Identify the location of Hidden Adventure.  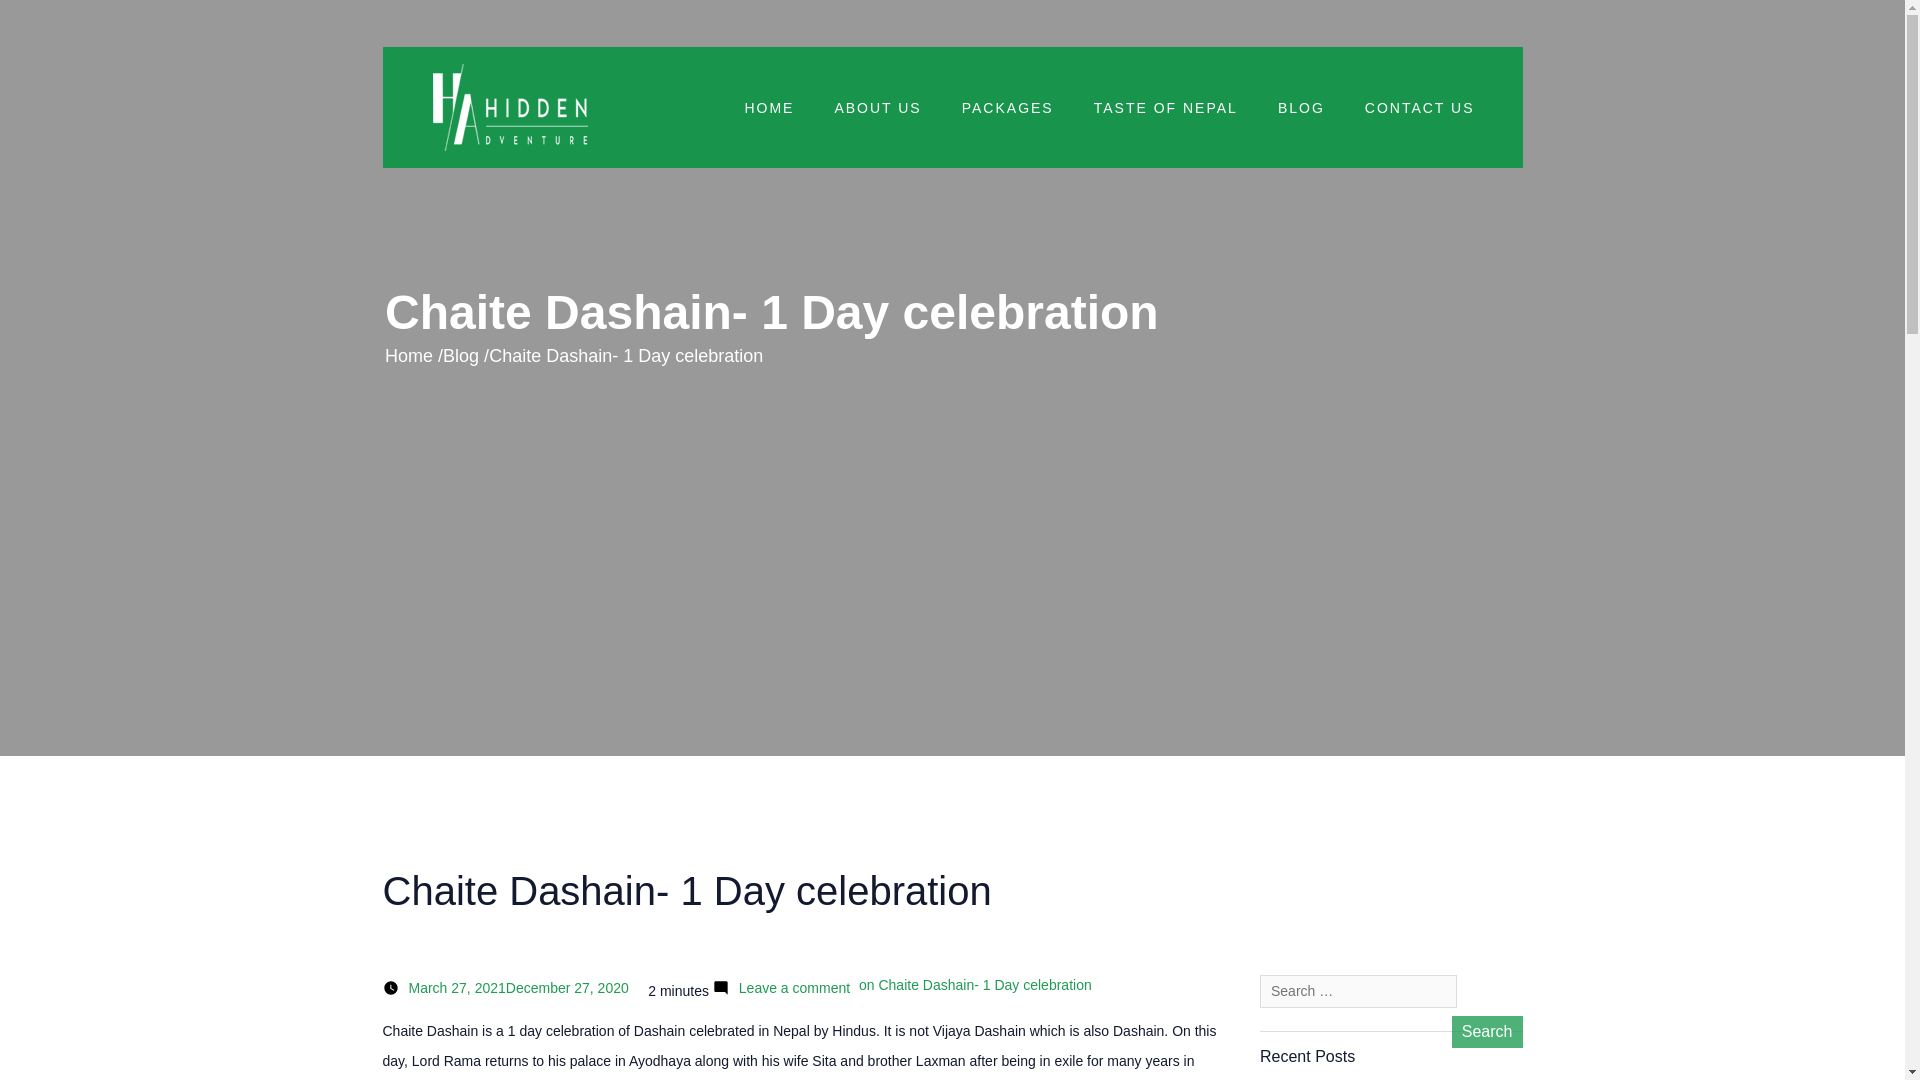
(510, 107).